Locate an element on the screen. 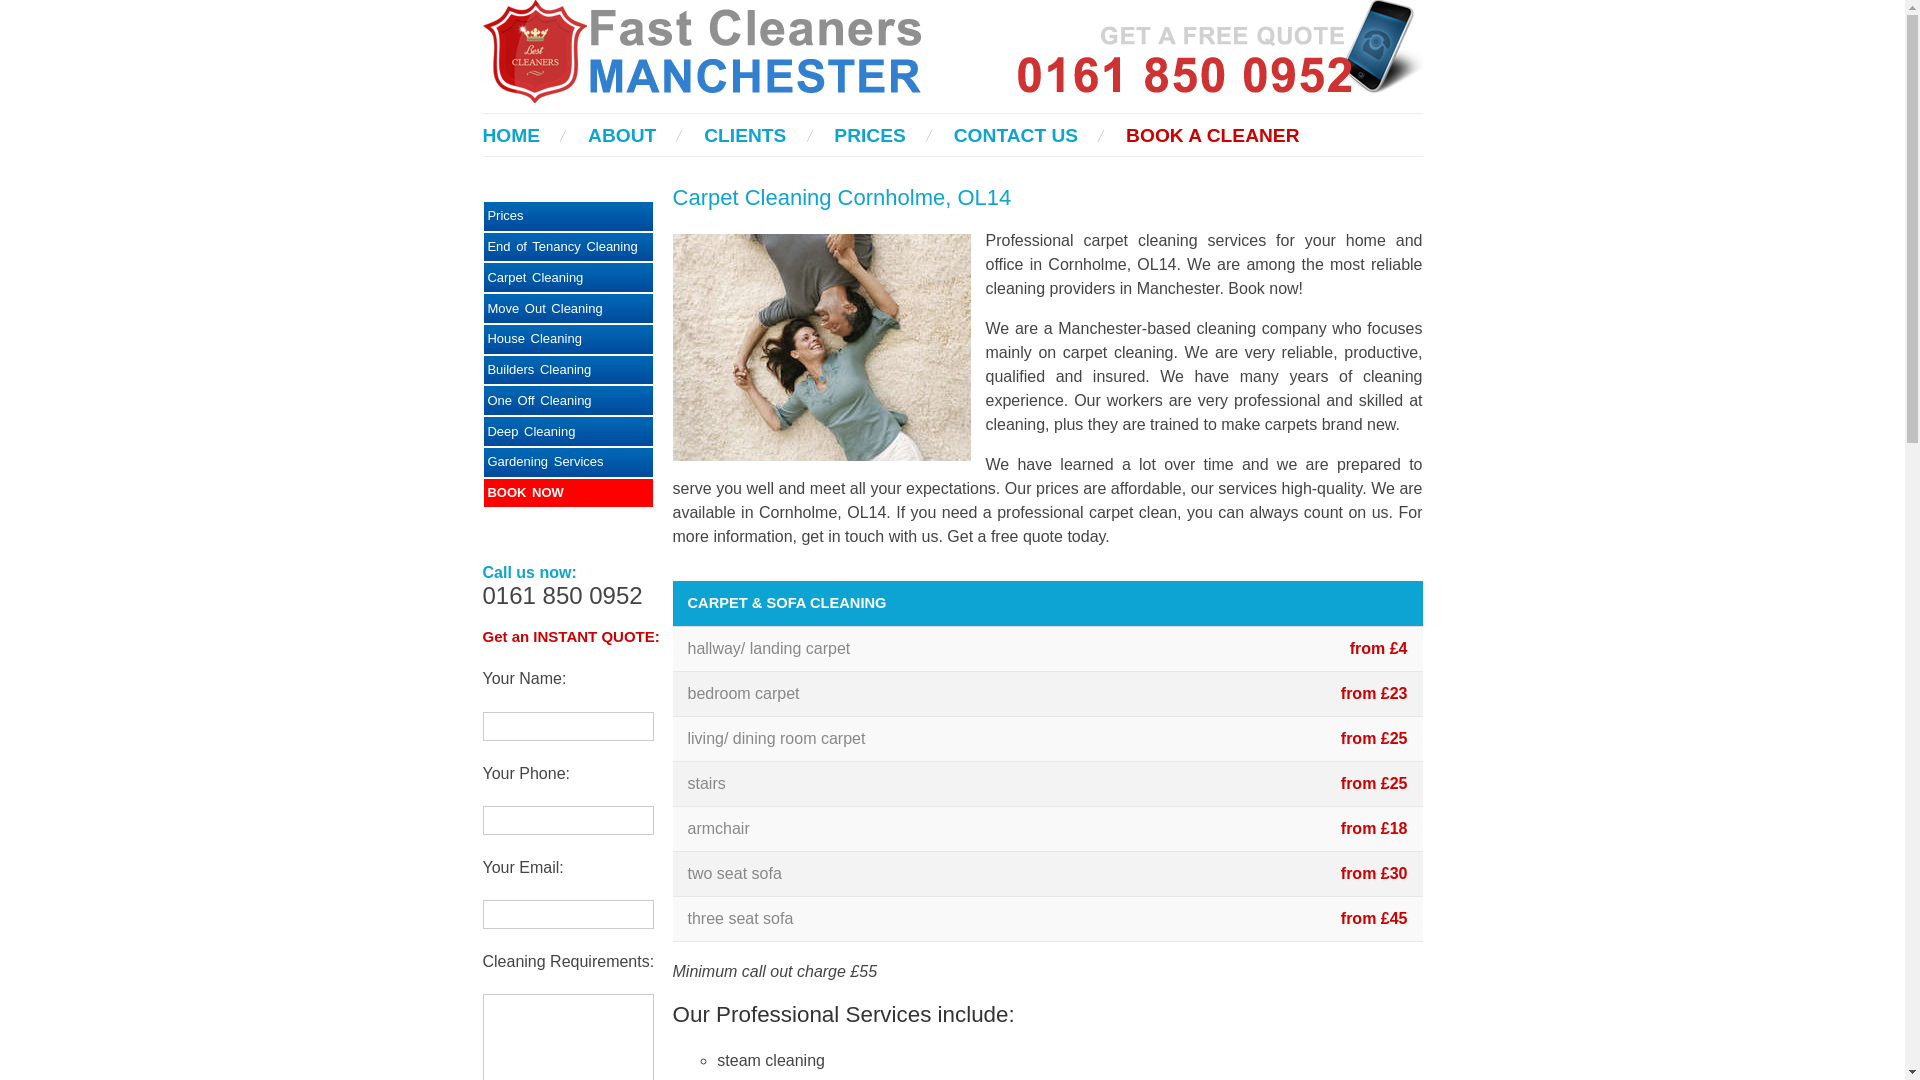 Image resolution: width=1920 pixels, height=1080 pixels. BOOK A CLEANER is located at coordinates (1212, 135).